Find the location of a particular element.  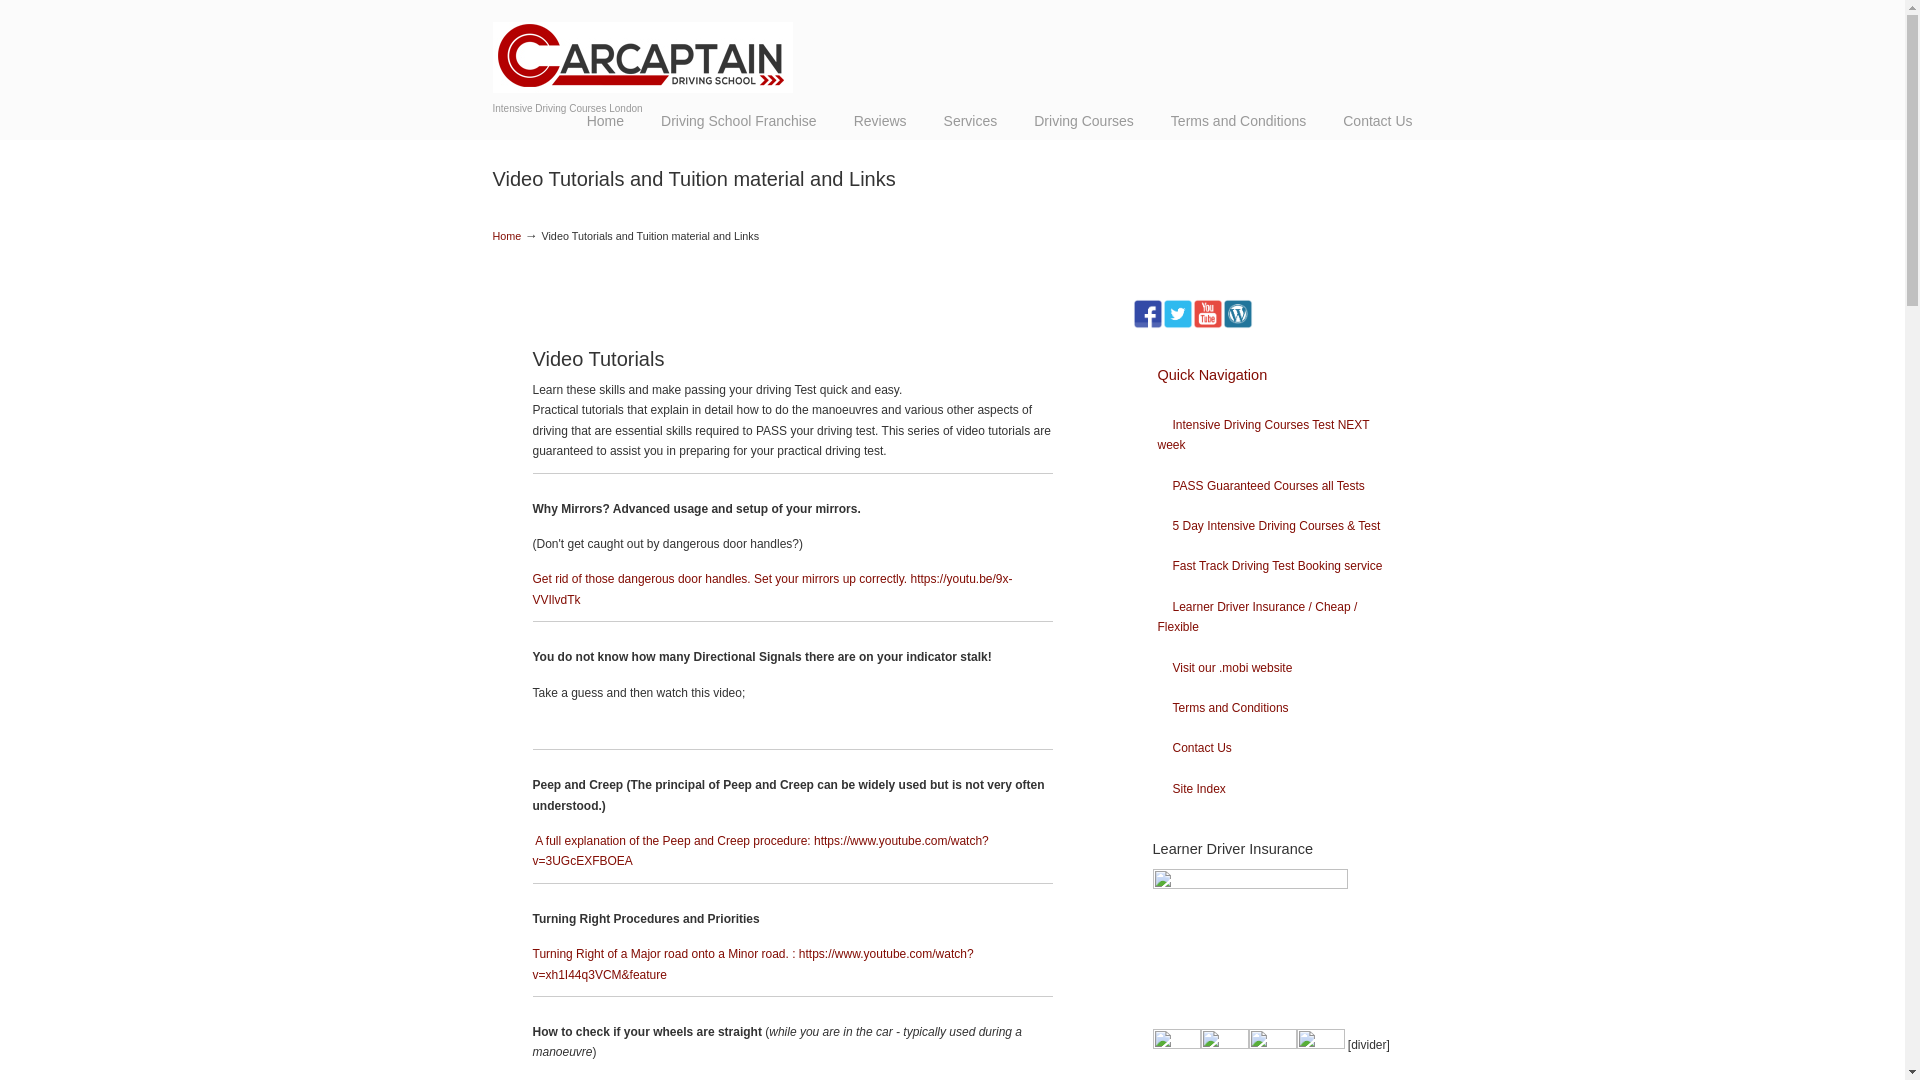

Driving Courses is located at coordinates (1083, 120).